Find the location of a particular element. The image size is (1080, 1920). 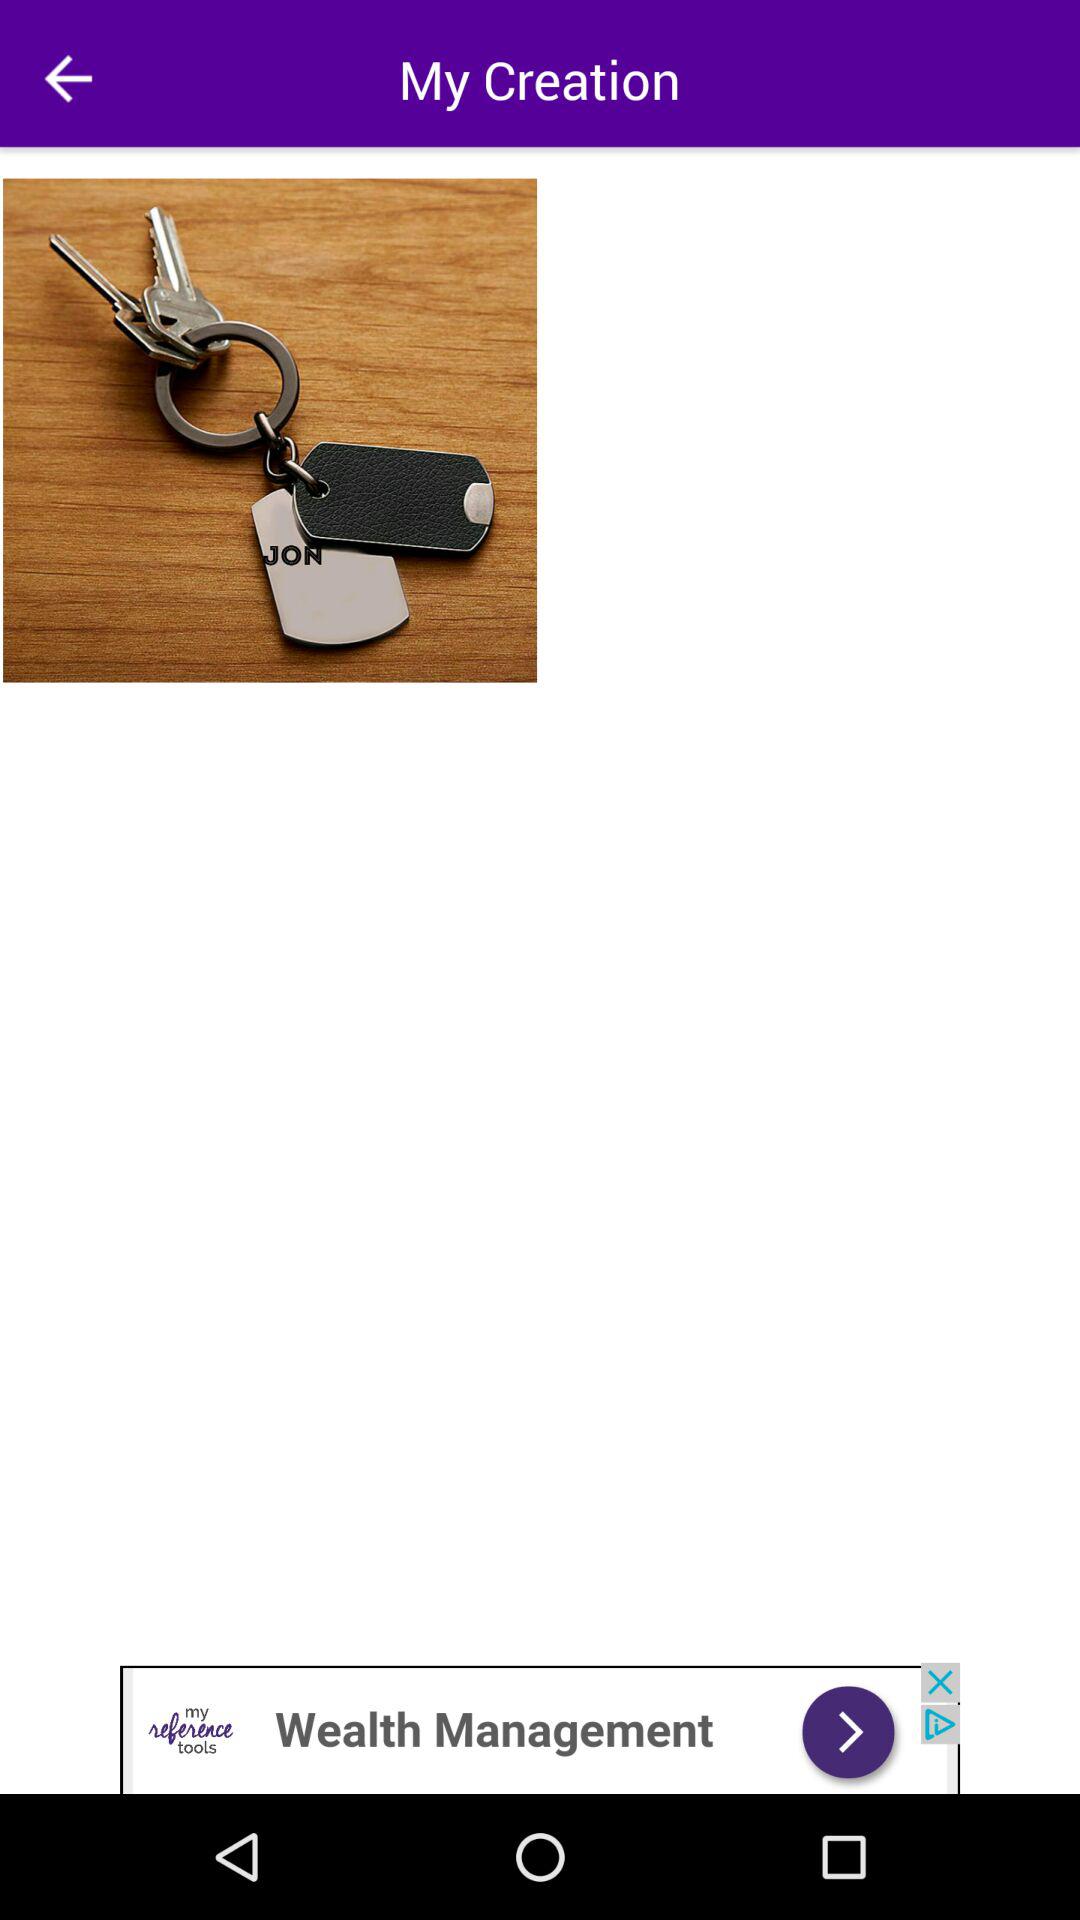

advertisement is located at coordinates (540, 1728).